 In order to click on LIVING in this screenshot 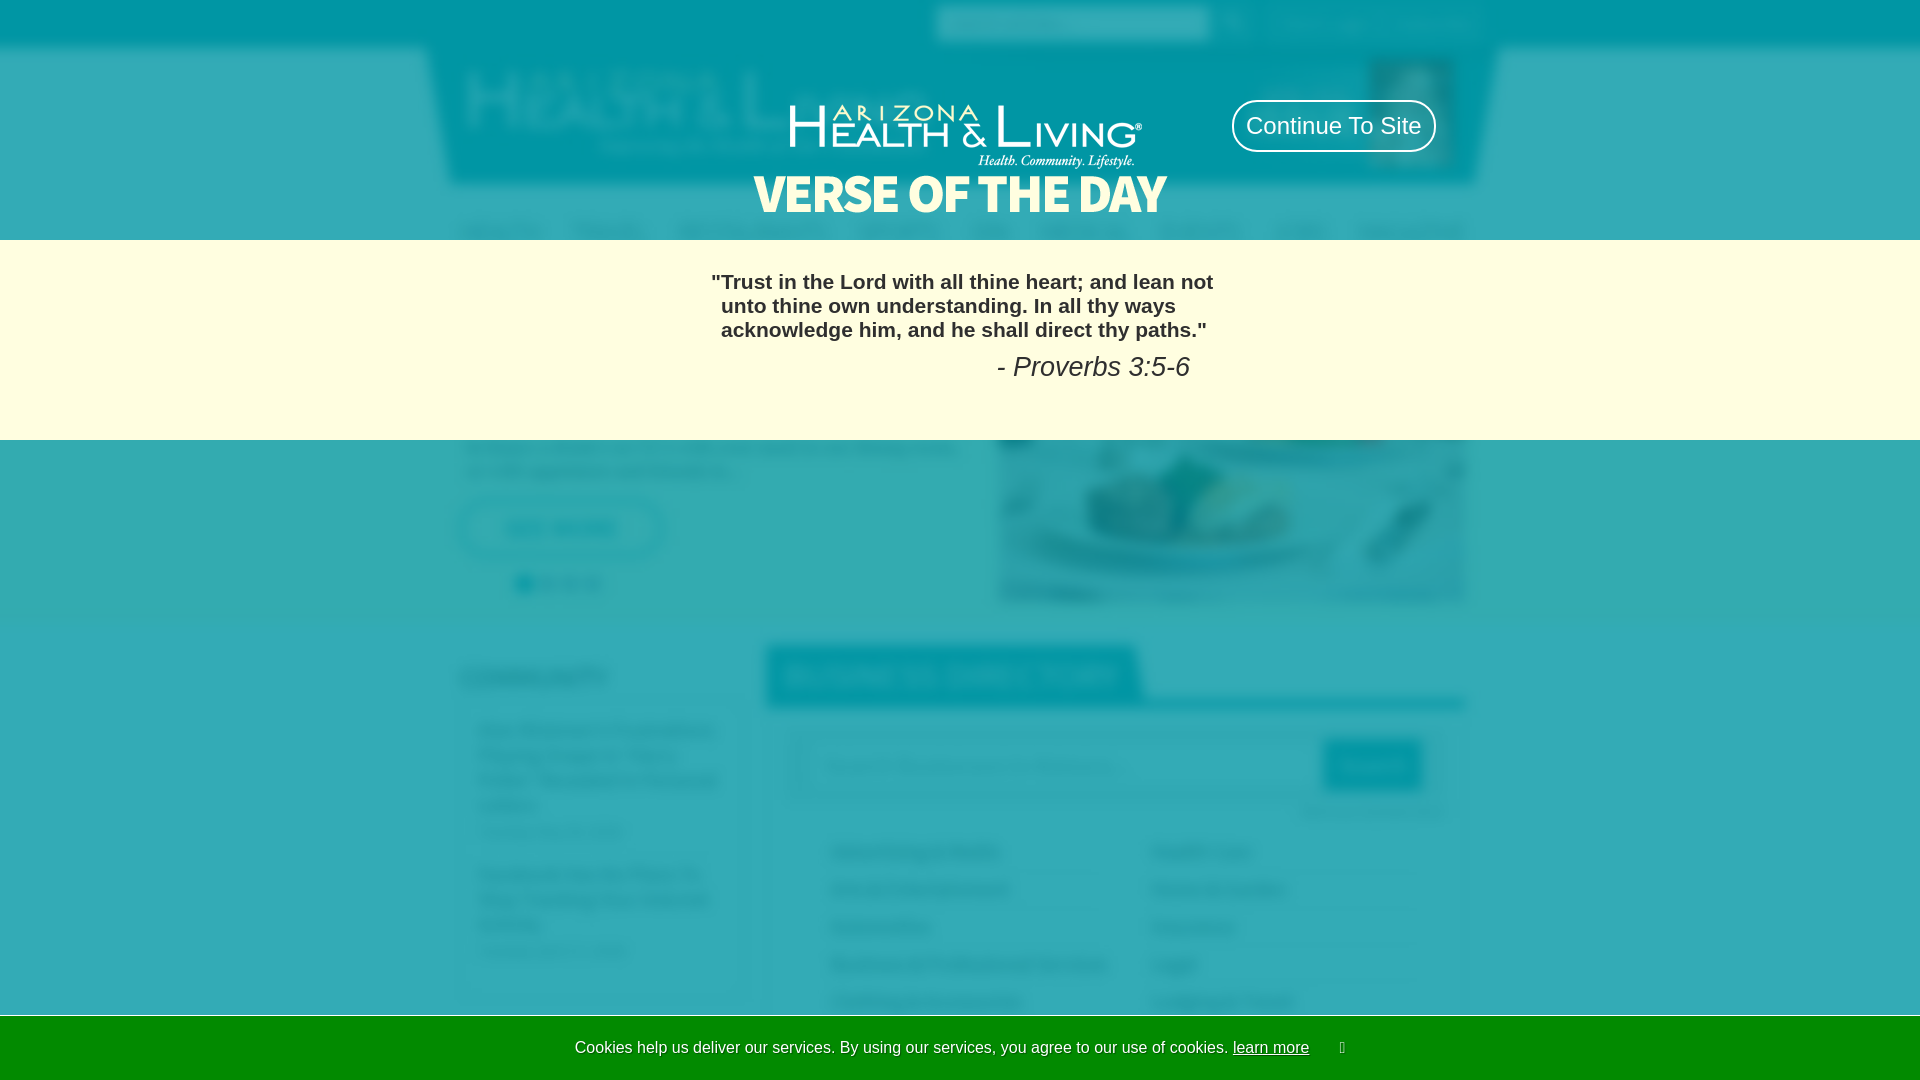, I will do `click(714, 212)`.